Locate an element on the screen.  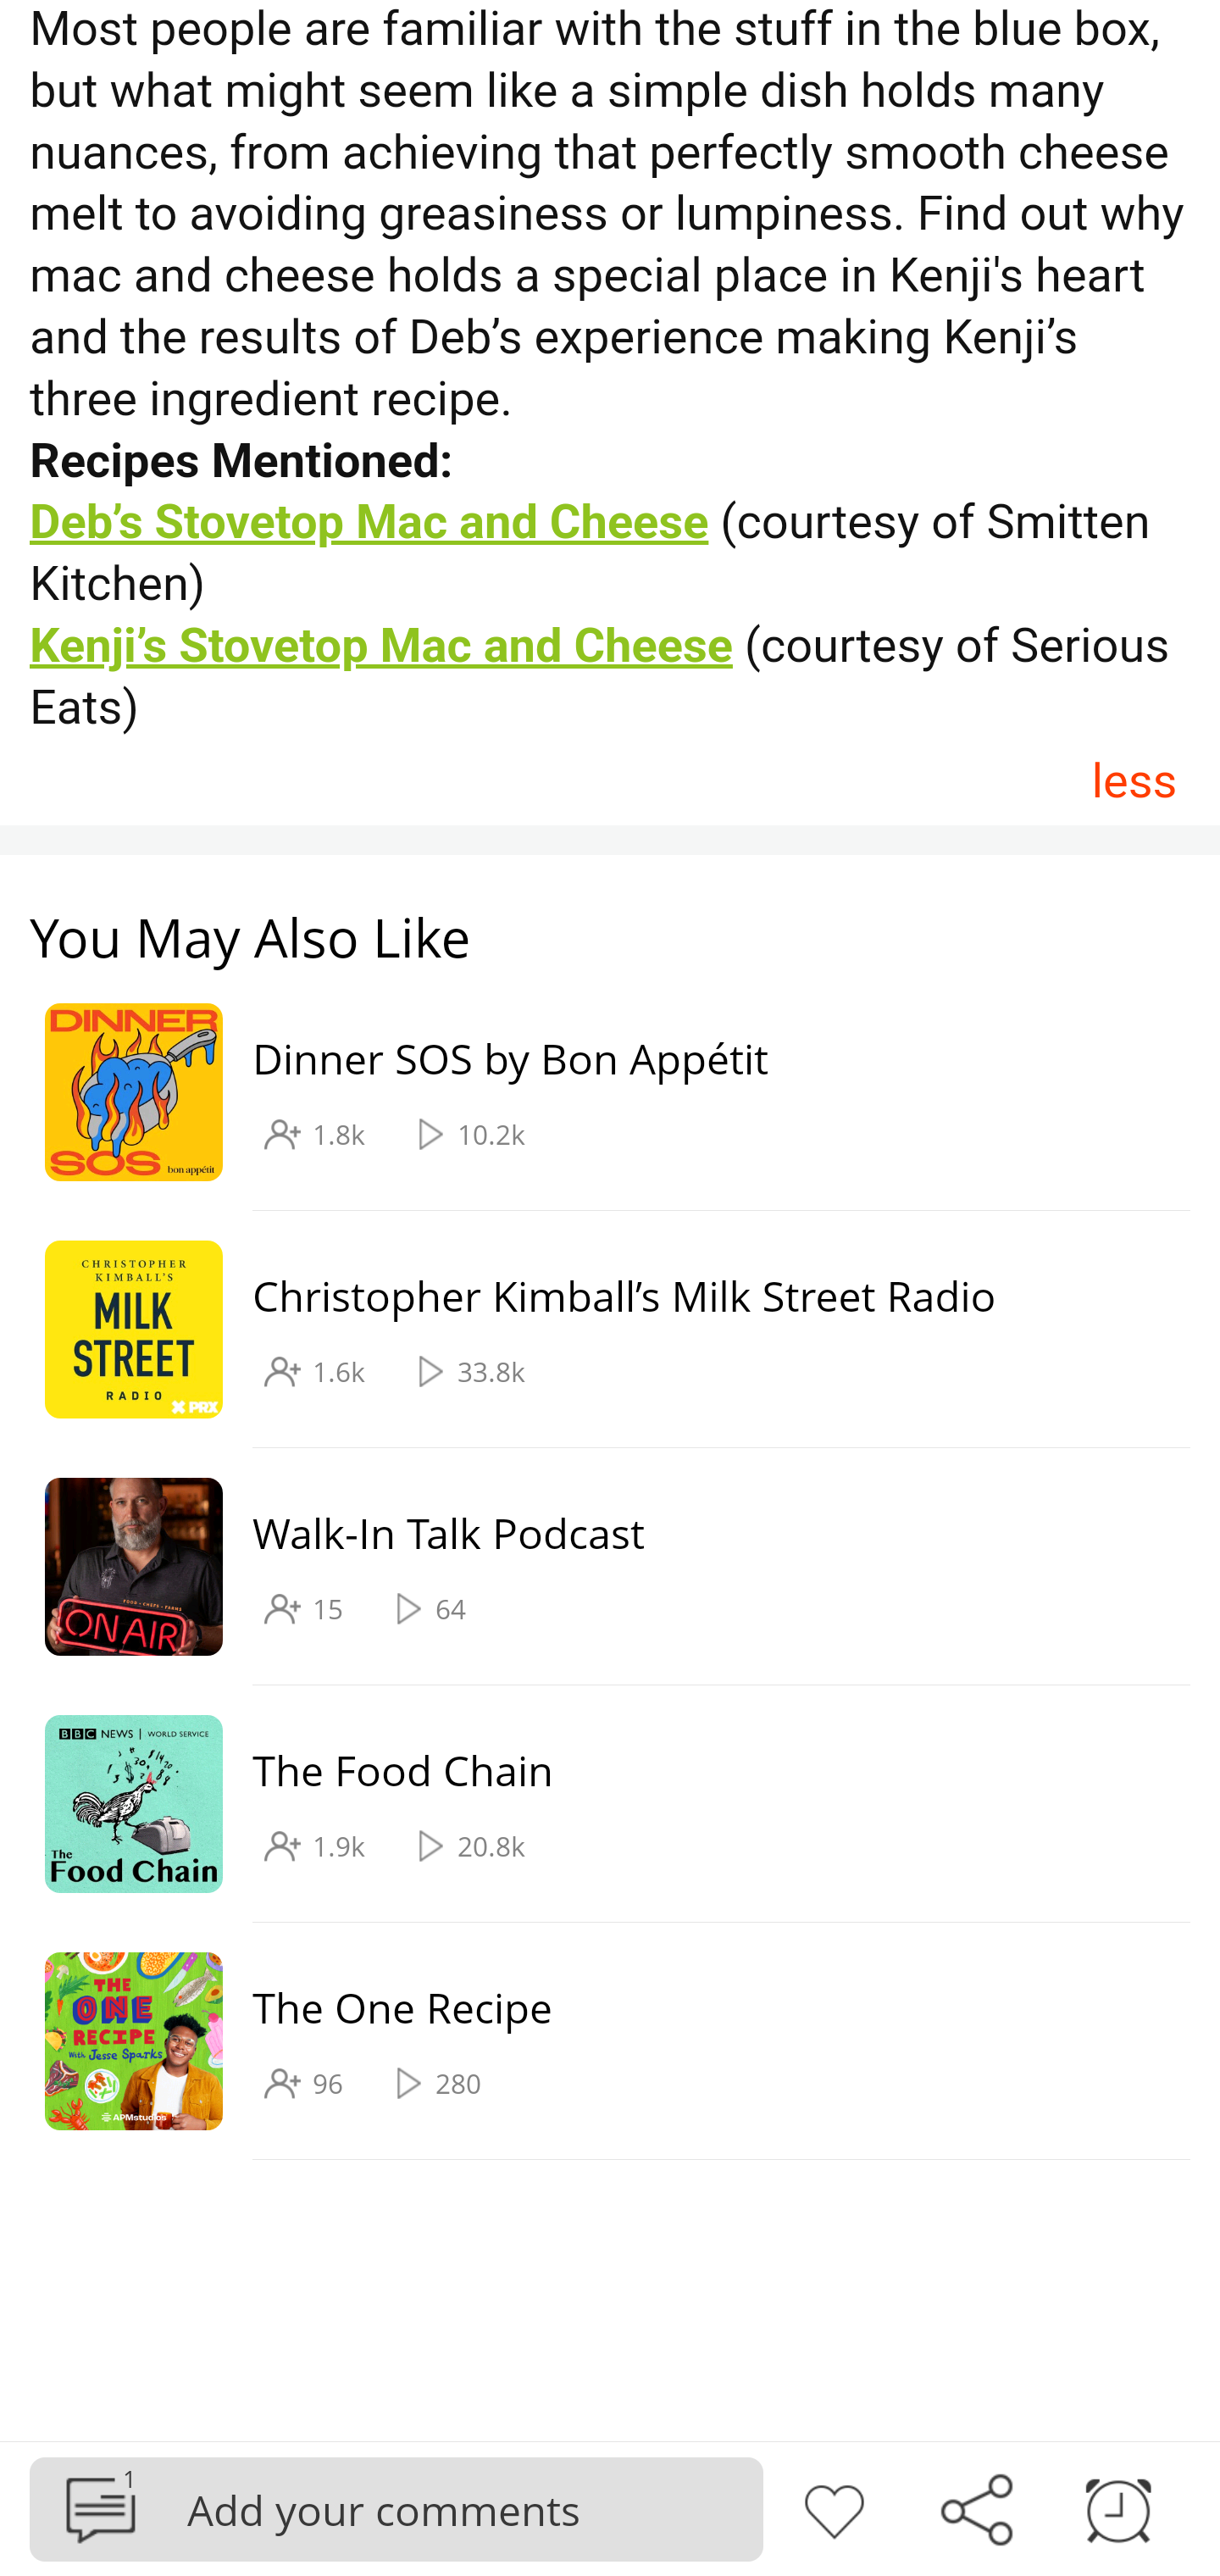
Walk-In Talk Podcast 15 64 is located at coordinates (595, 1566).